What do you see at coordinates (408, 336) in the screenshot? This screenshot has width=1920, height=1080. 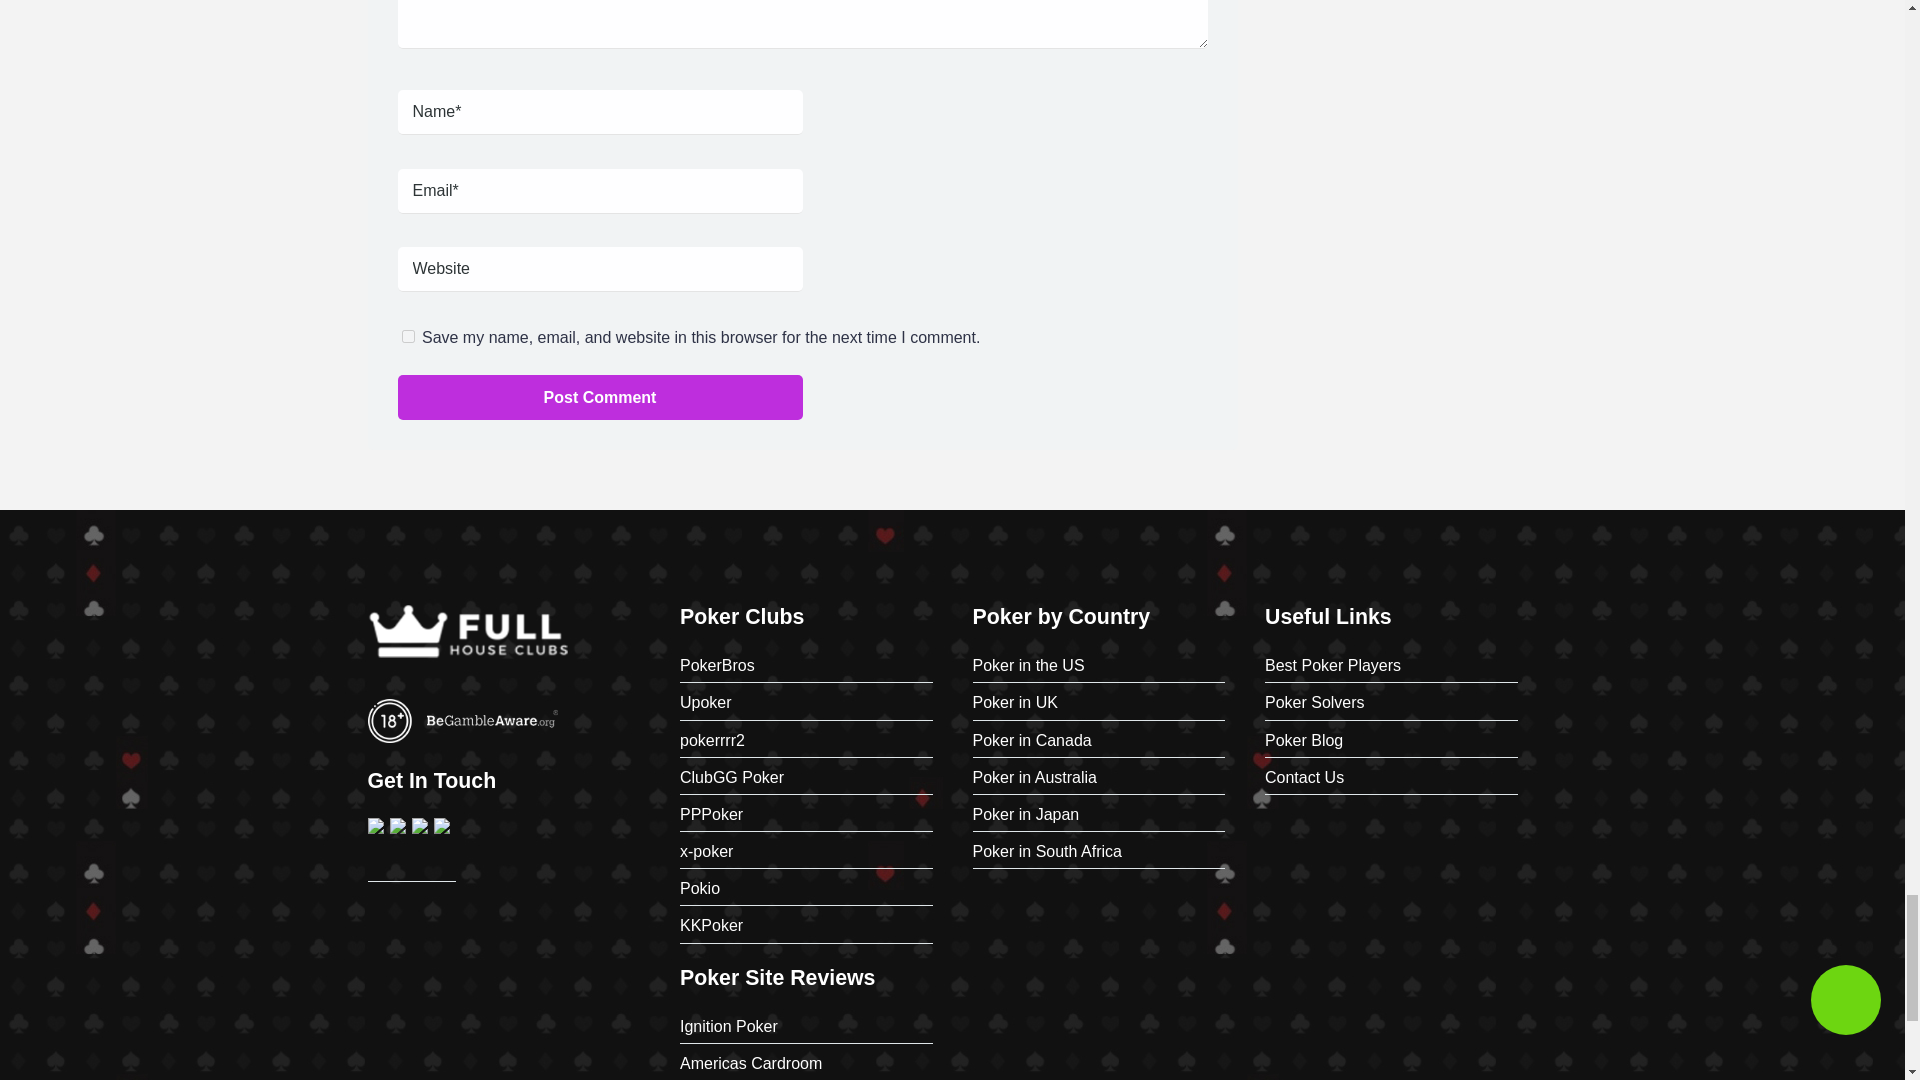 I see `yes` at bounding box center [408, 336].